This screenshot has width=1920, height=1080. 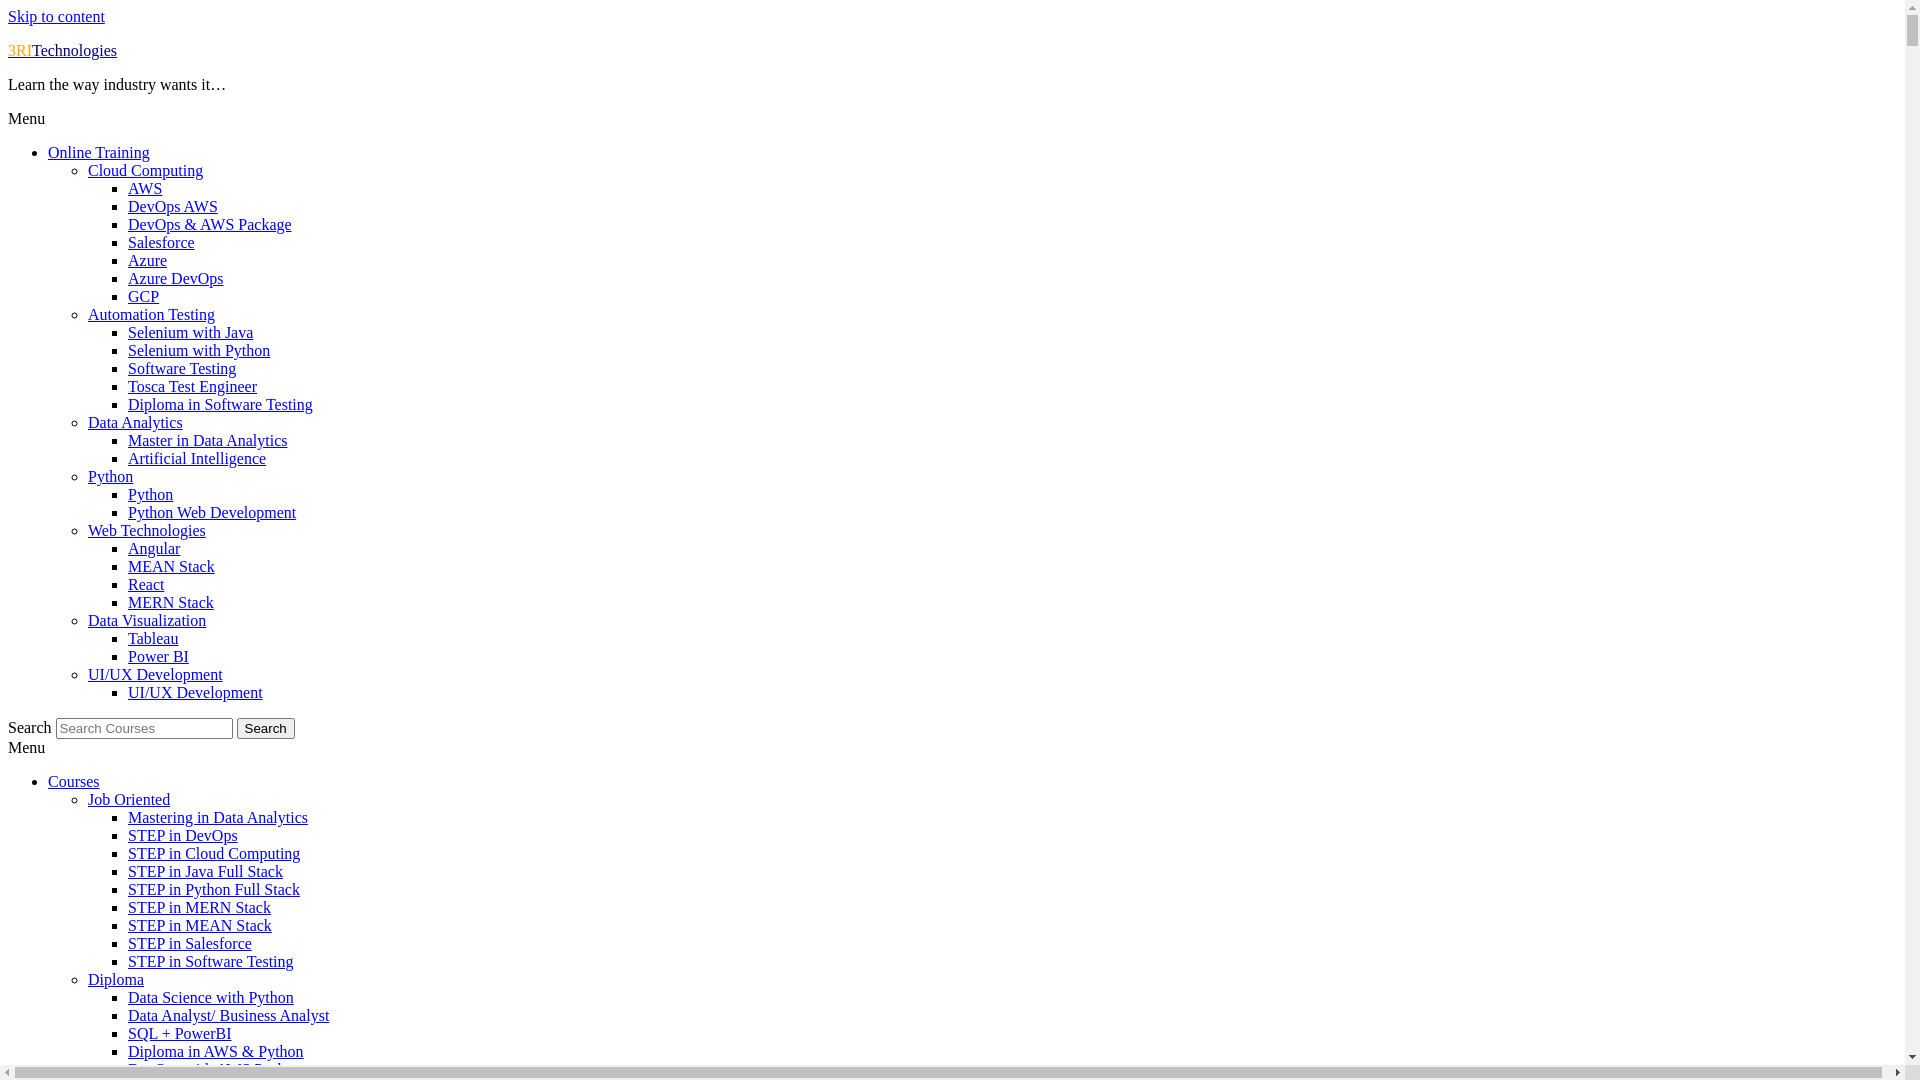 I want to click on Angular, so click(x=154, y=548).